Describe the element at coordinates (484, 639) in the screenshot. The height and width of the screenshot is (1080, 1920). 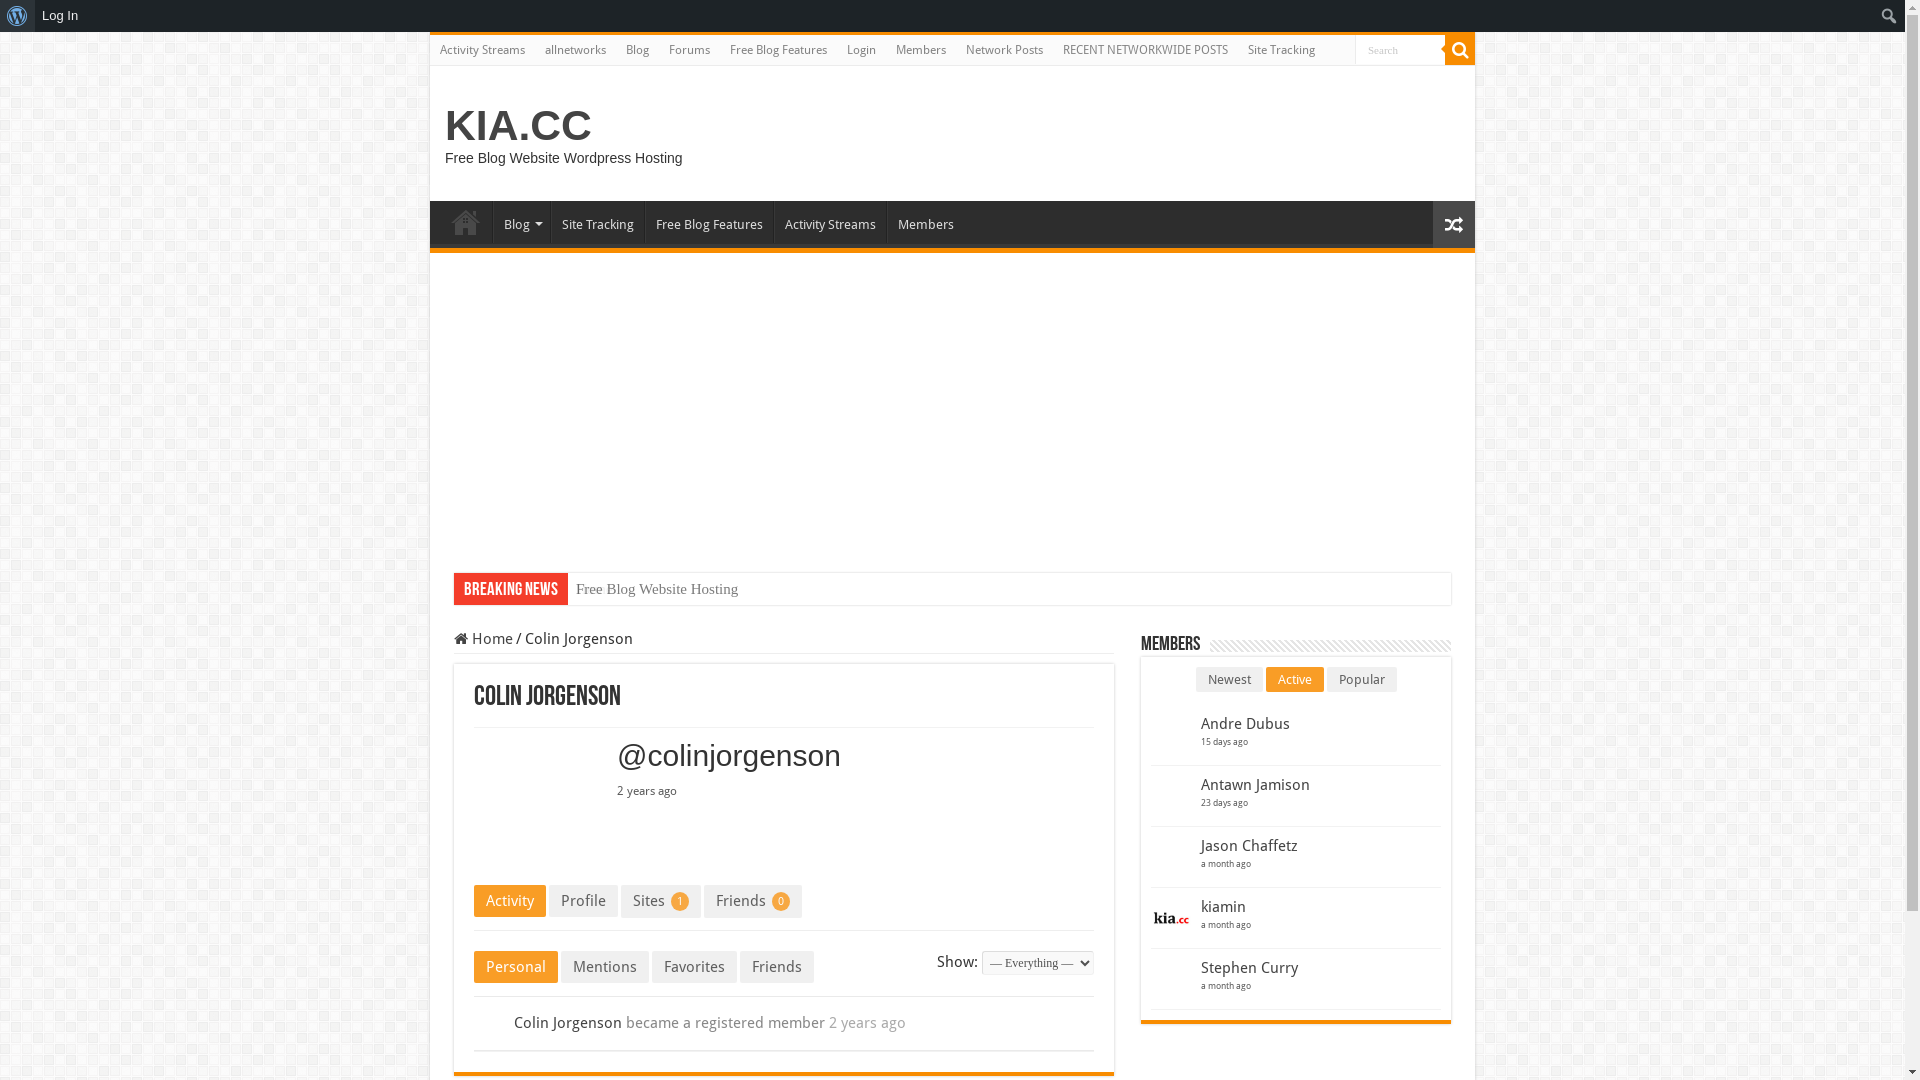
I see `Home` at that location.